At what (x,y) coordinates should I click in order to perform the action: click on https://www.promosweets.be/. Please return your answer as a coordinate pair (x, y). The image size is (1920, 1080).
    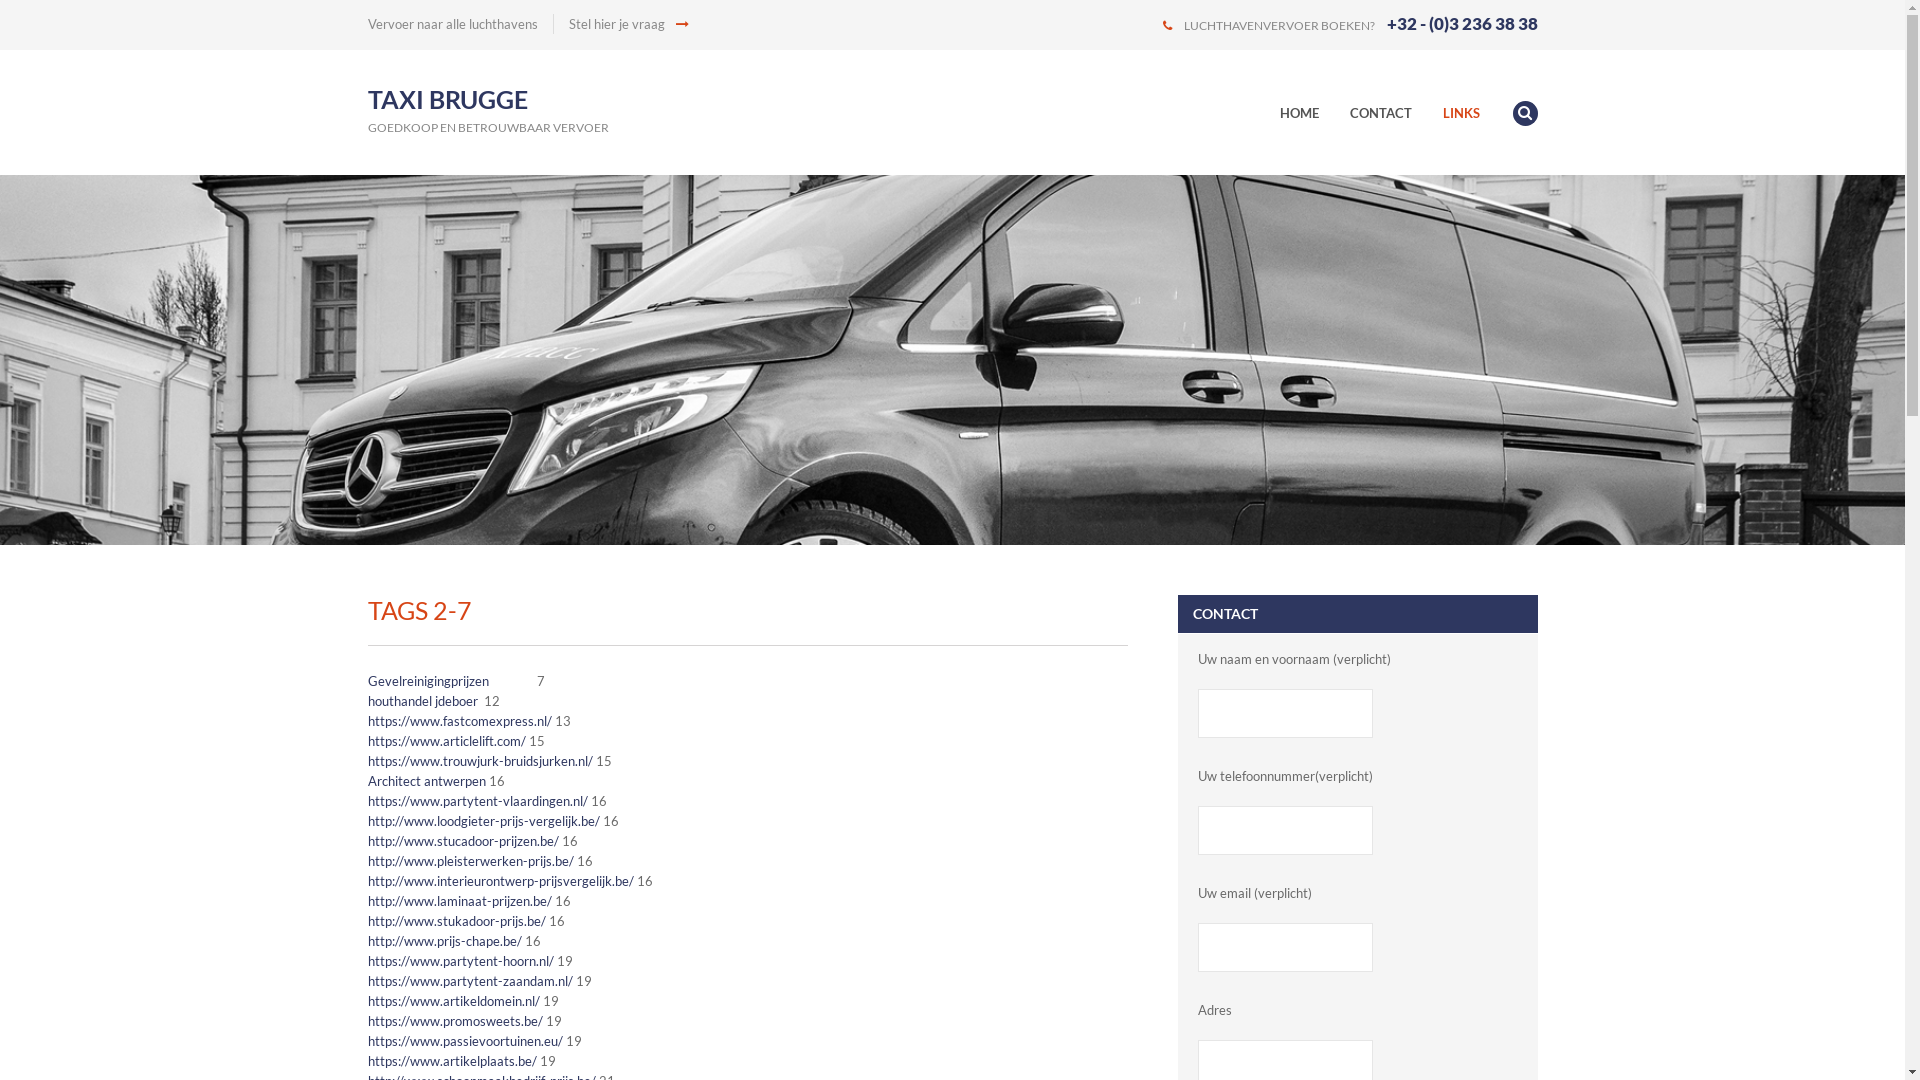
    Looking at the image, I should click on (456, 1021).